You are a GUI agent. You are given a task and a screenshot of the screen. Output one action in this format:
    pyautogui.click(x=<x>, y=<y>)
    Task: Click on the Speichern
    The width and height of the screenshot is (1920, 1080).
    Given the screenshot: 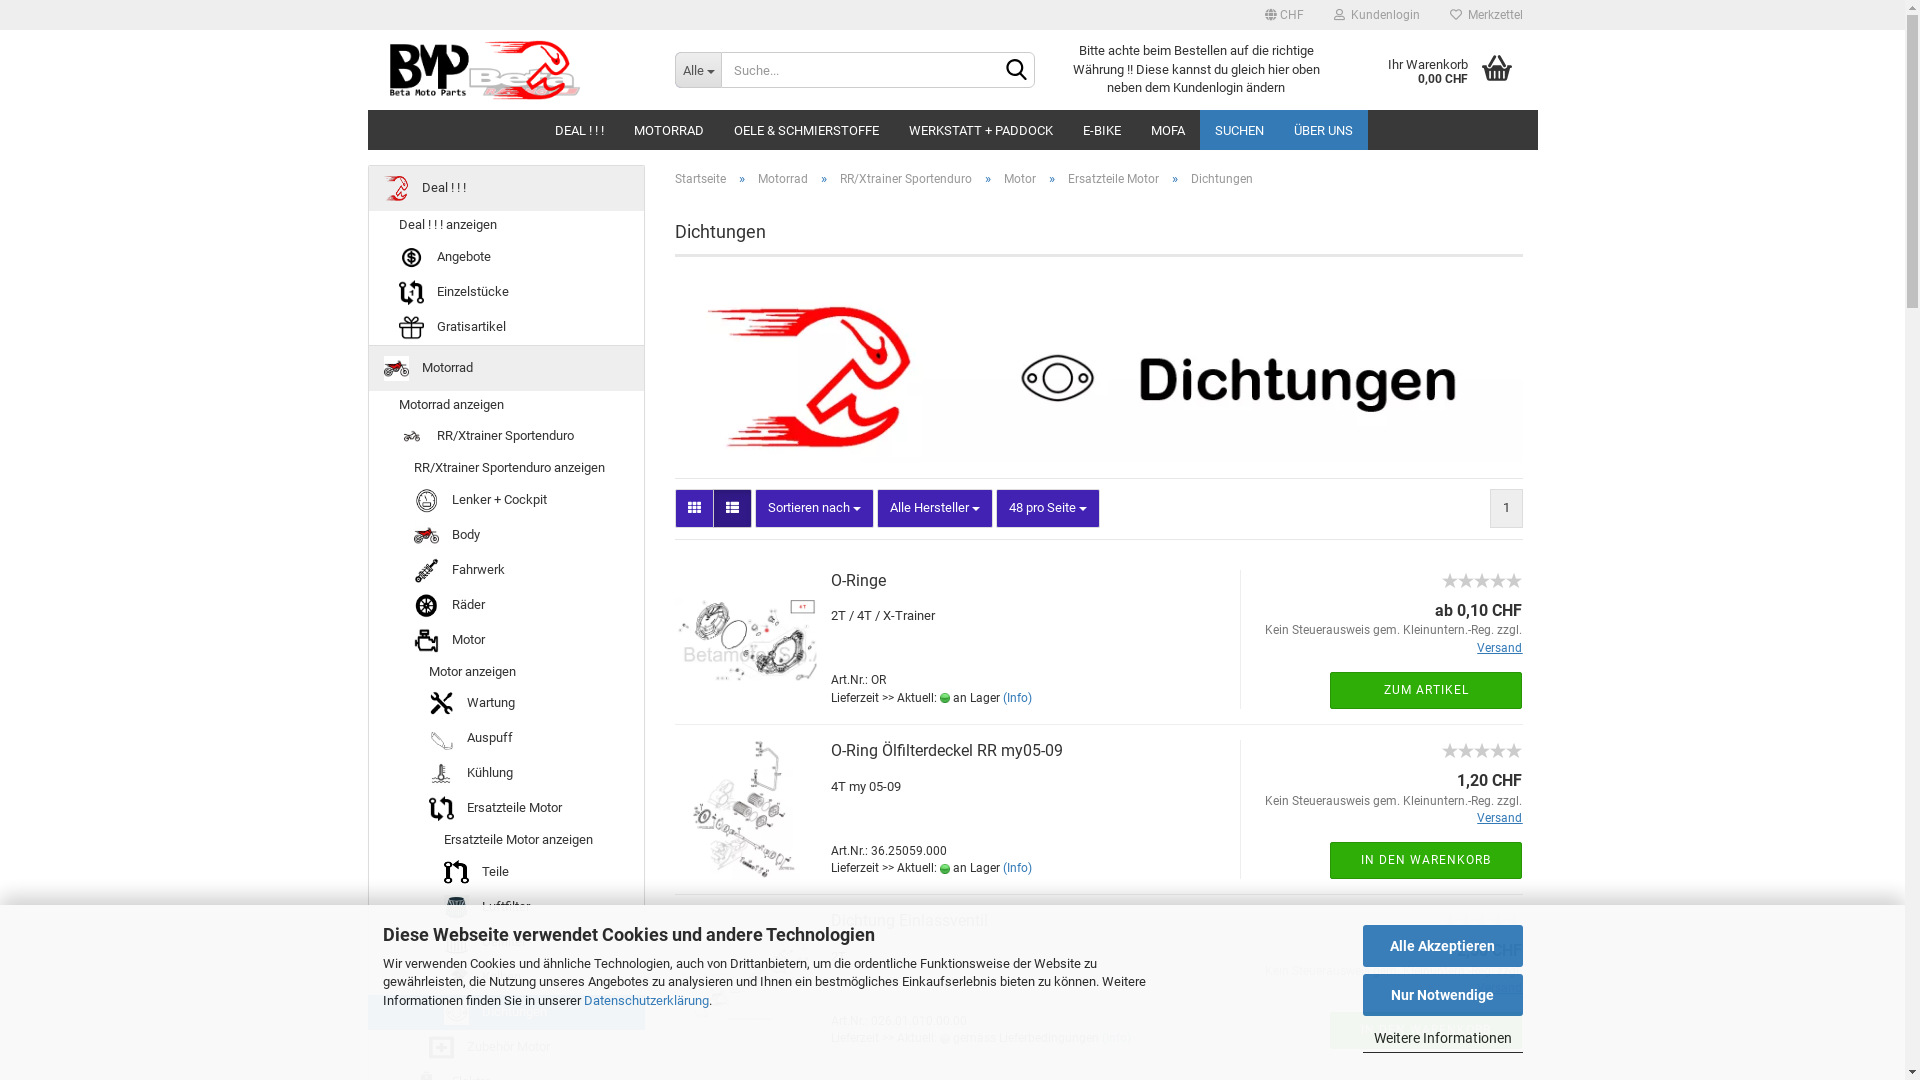 What is the action you would take?
    pyautogui.click(x=1175, y=238)
    